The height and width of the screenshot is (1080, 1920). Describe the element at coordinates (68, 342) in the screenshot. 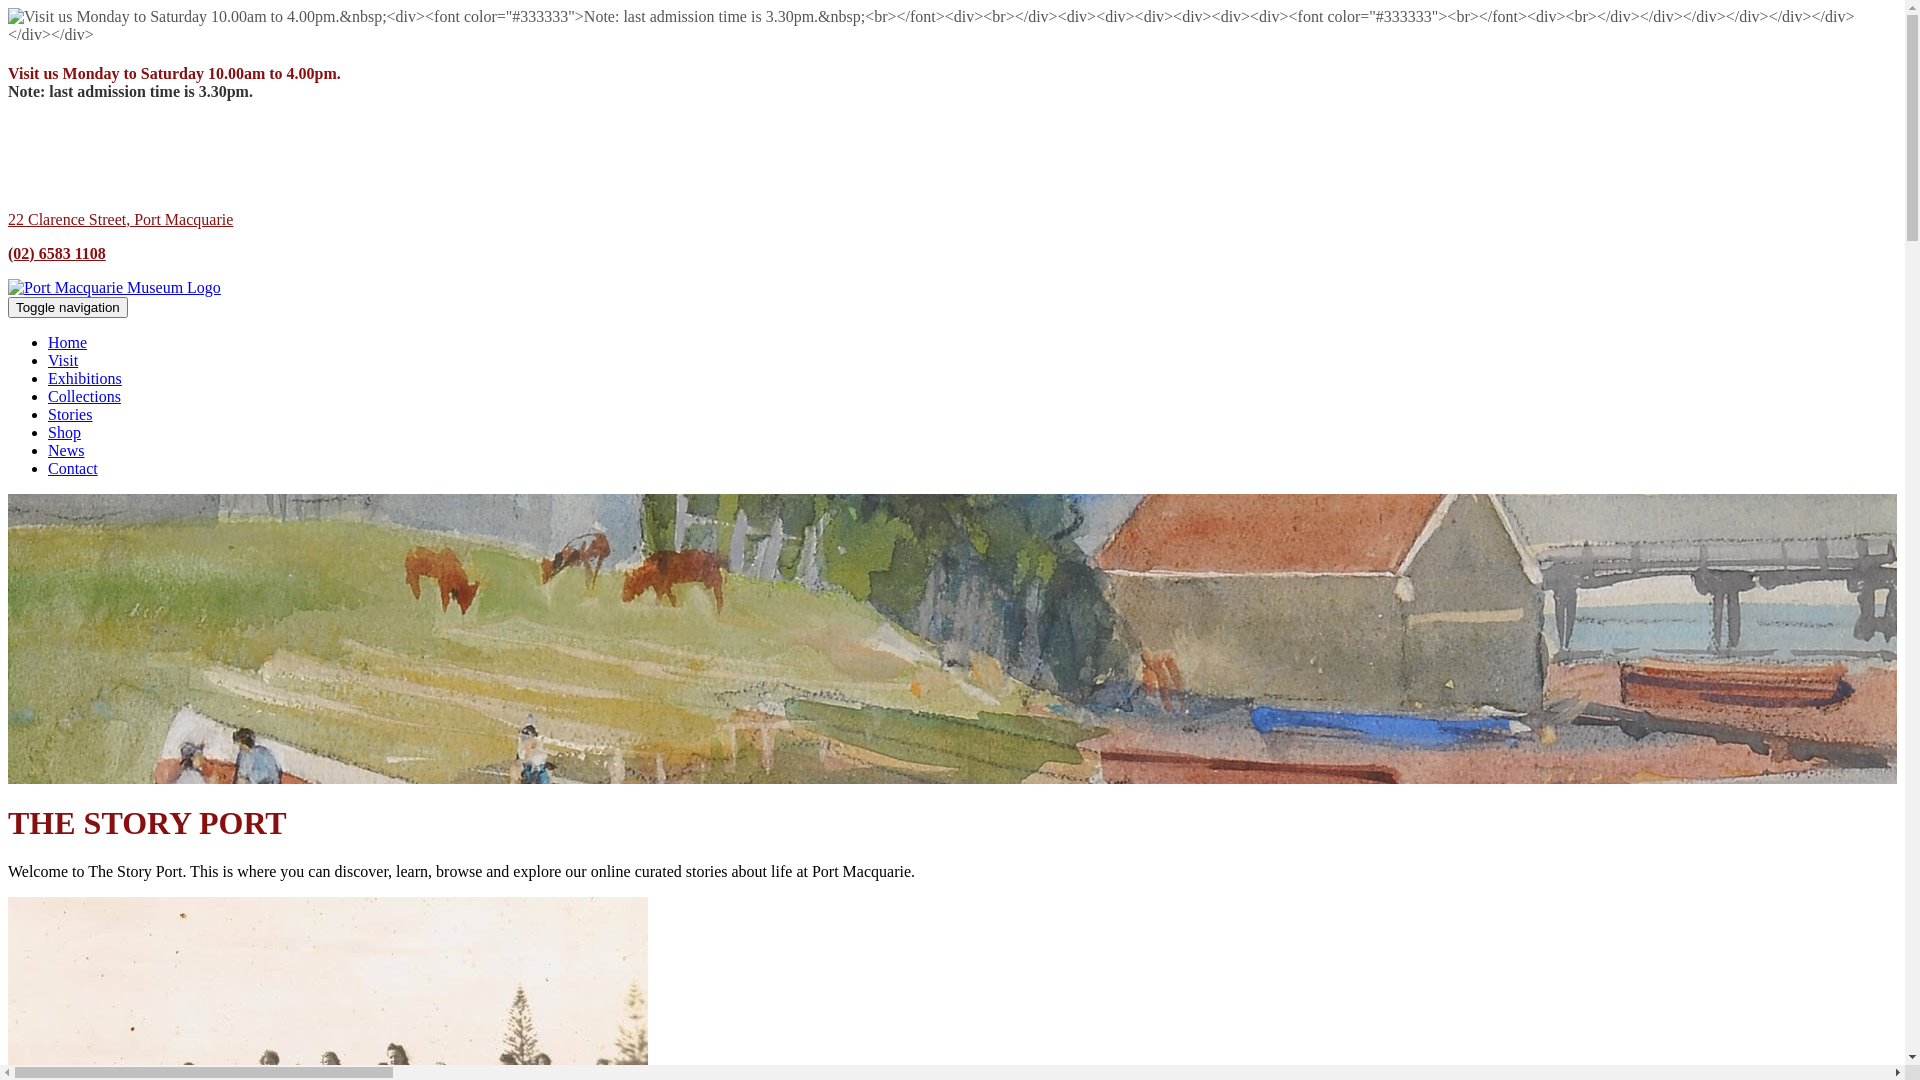

I see `Home` at that location.